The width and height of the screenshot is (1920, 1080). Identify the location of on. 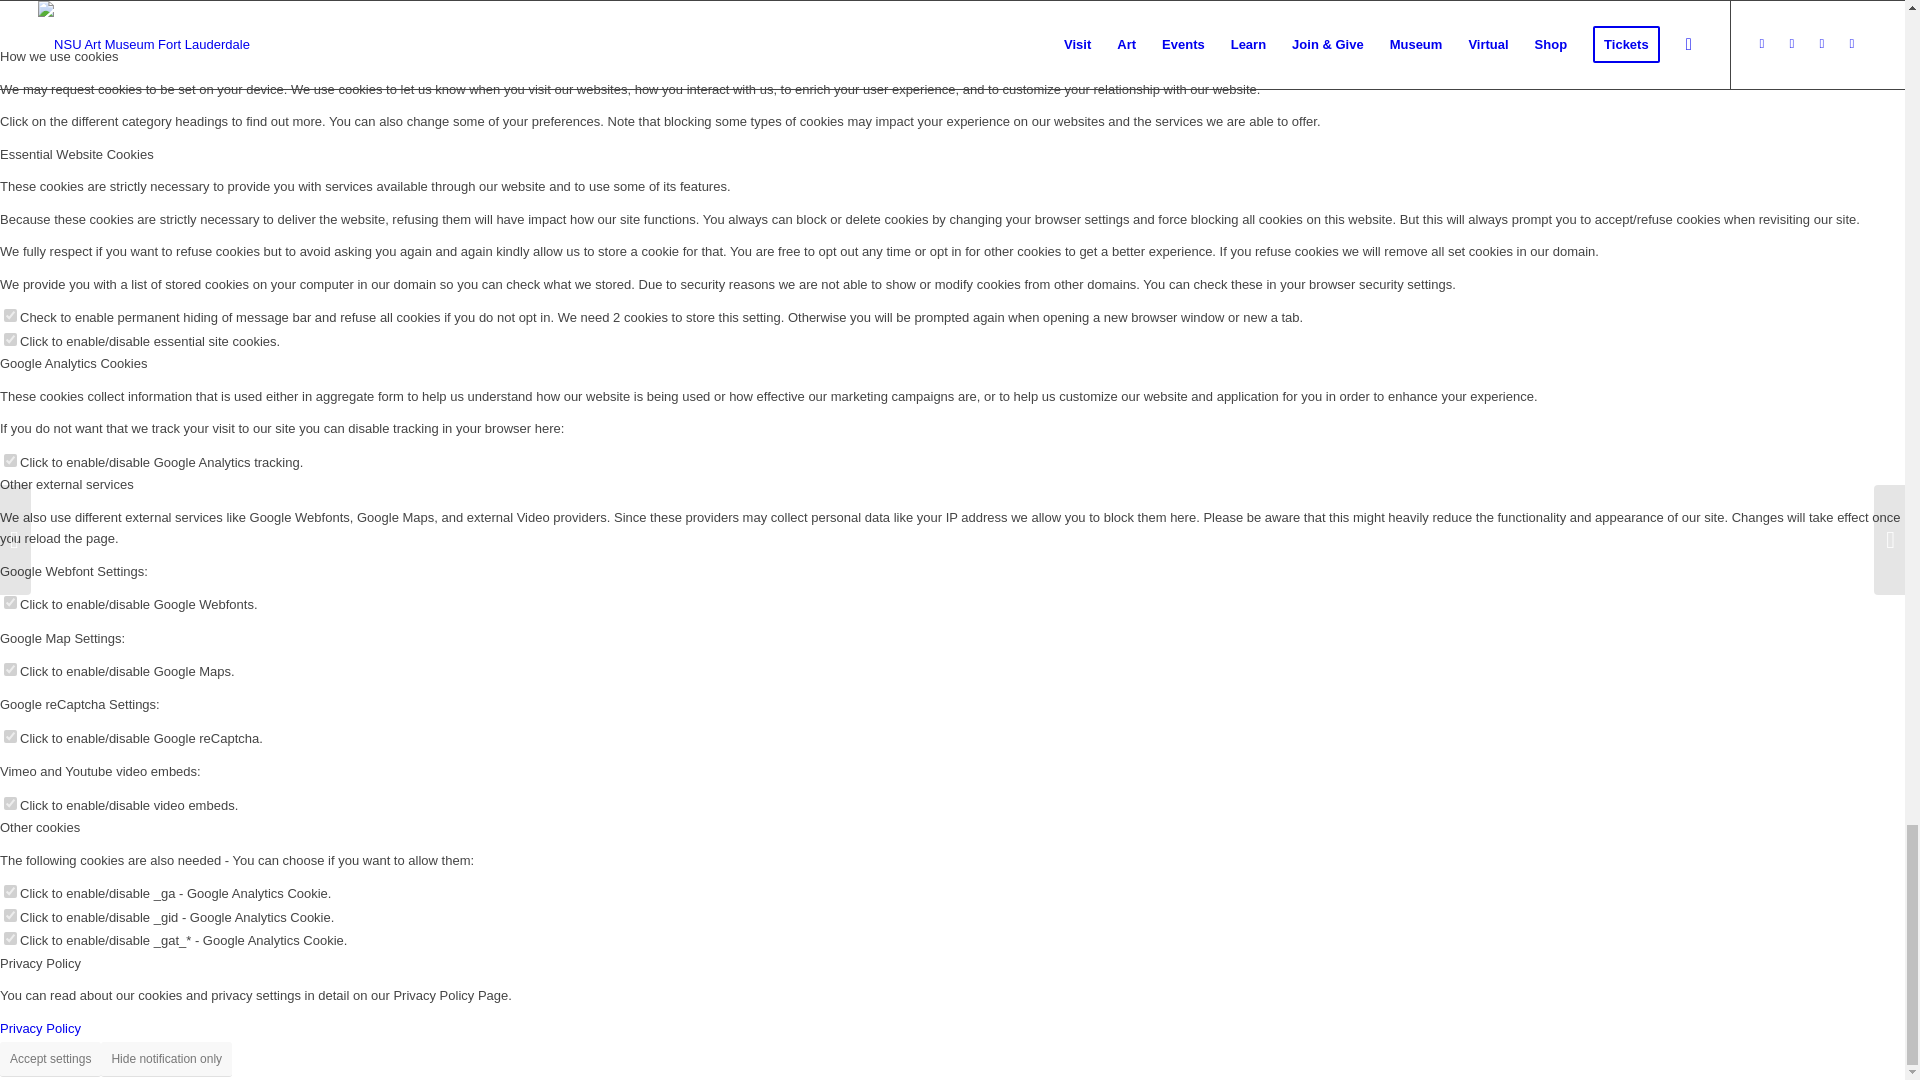
(10, 938).